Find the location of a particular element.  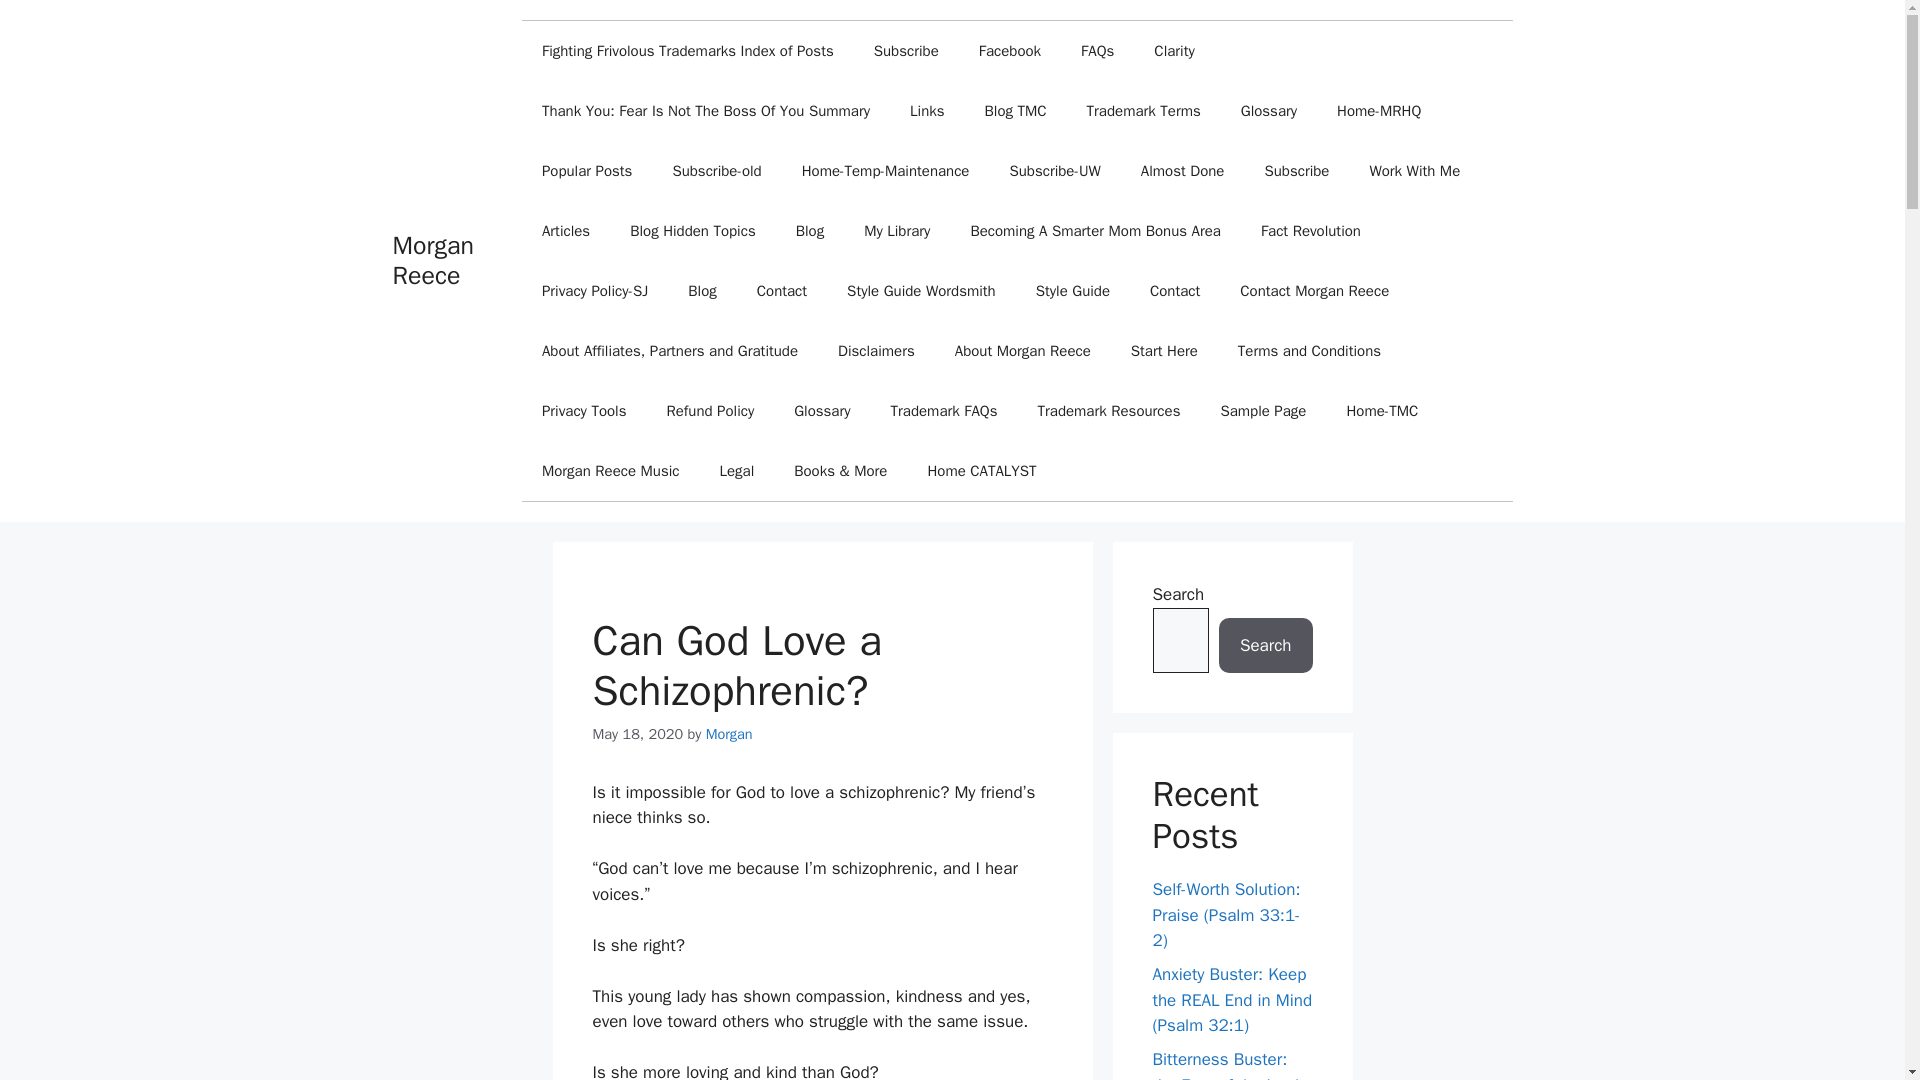

Contact is located at coordinates (1174, 290).